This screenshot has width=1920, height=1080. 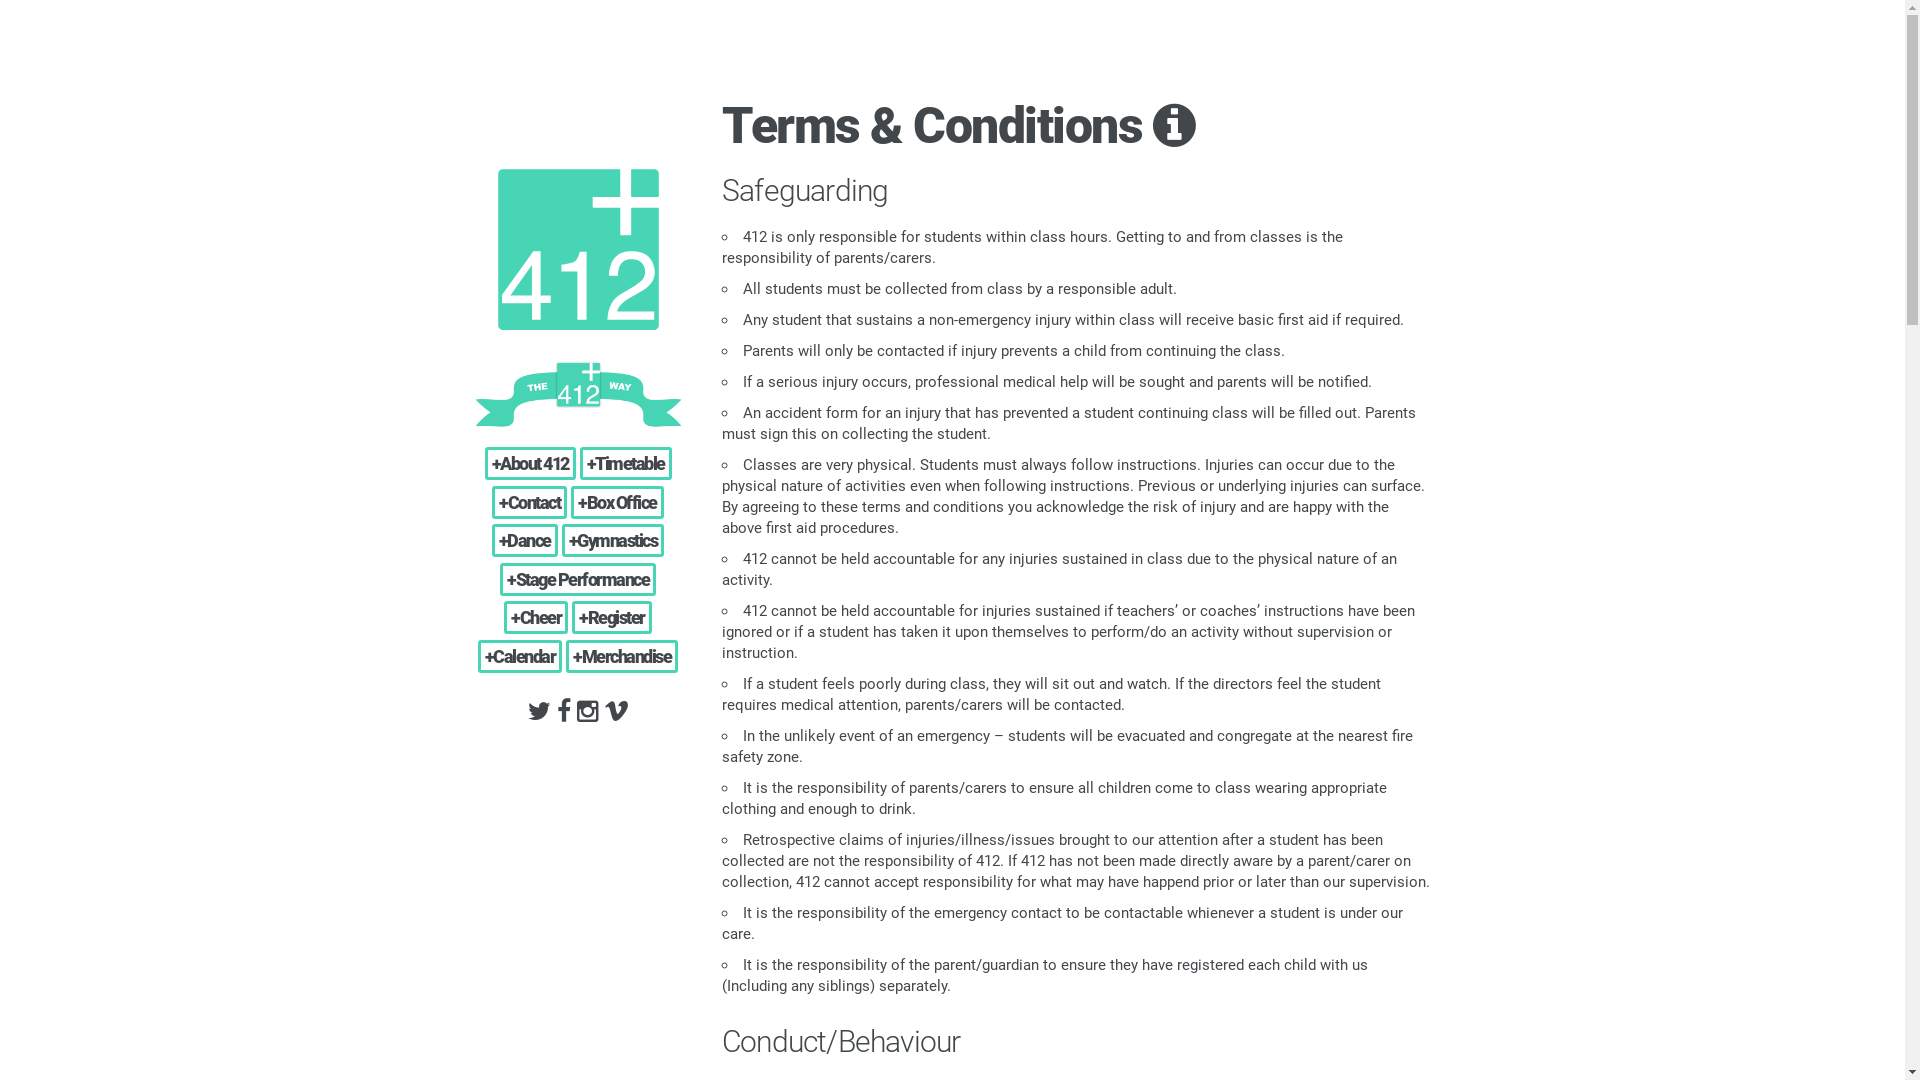 What do you see at coordinates (622, 656) in the screenshot?
I see `+Merchandise` at bounding box center [622, 656].